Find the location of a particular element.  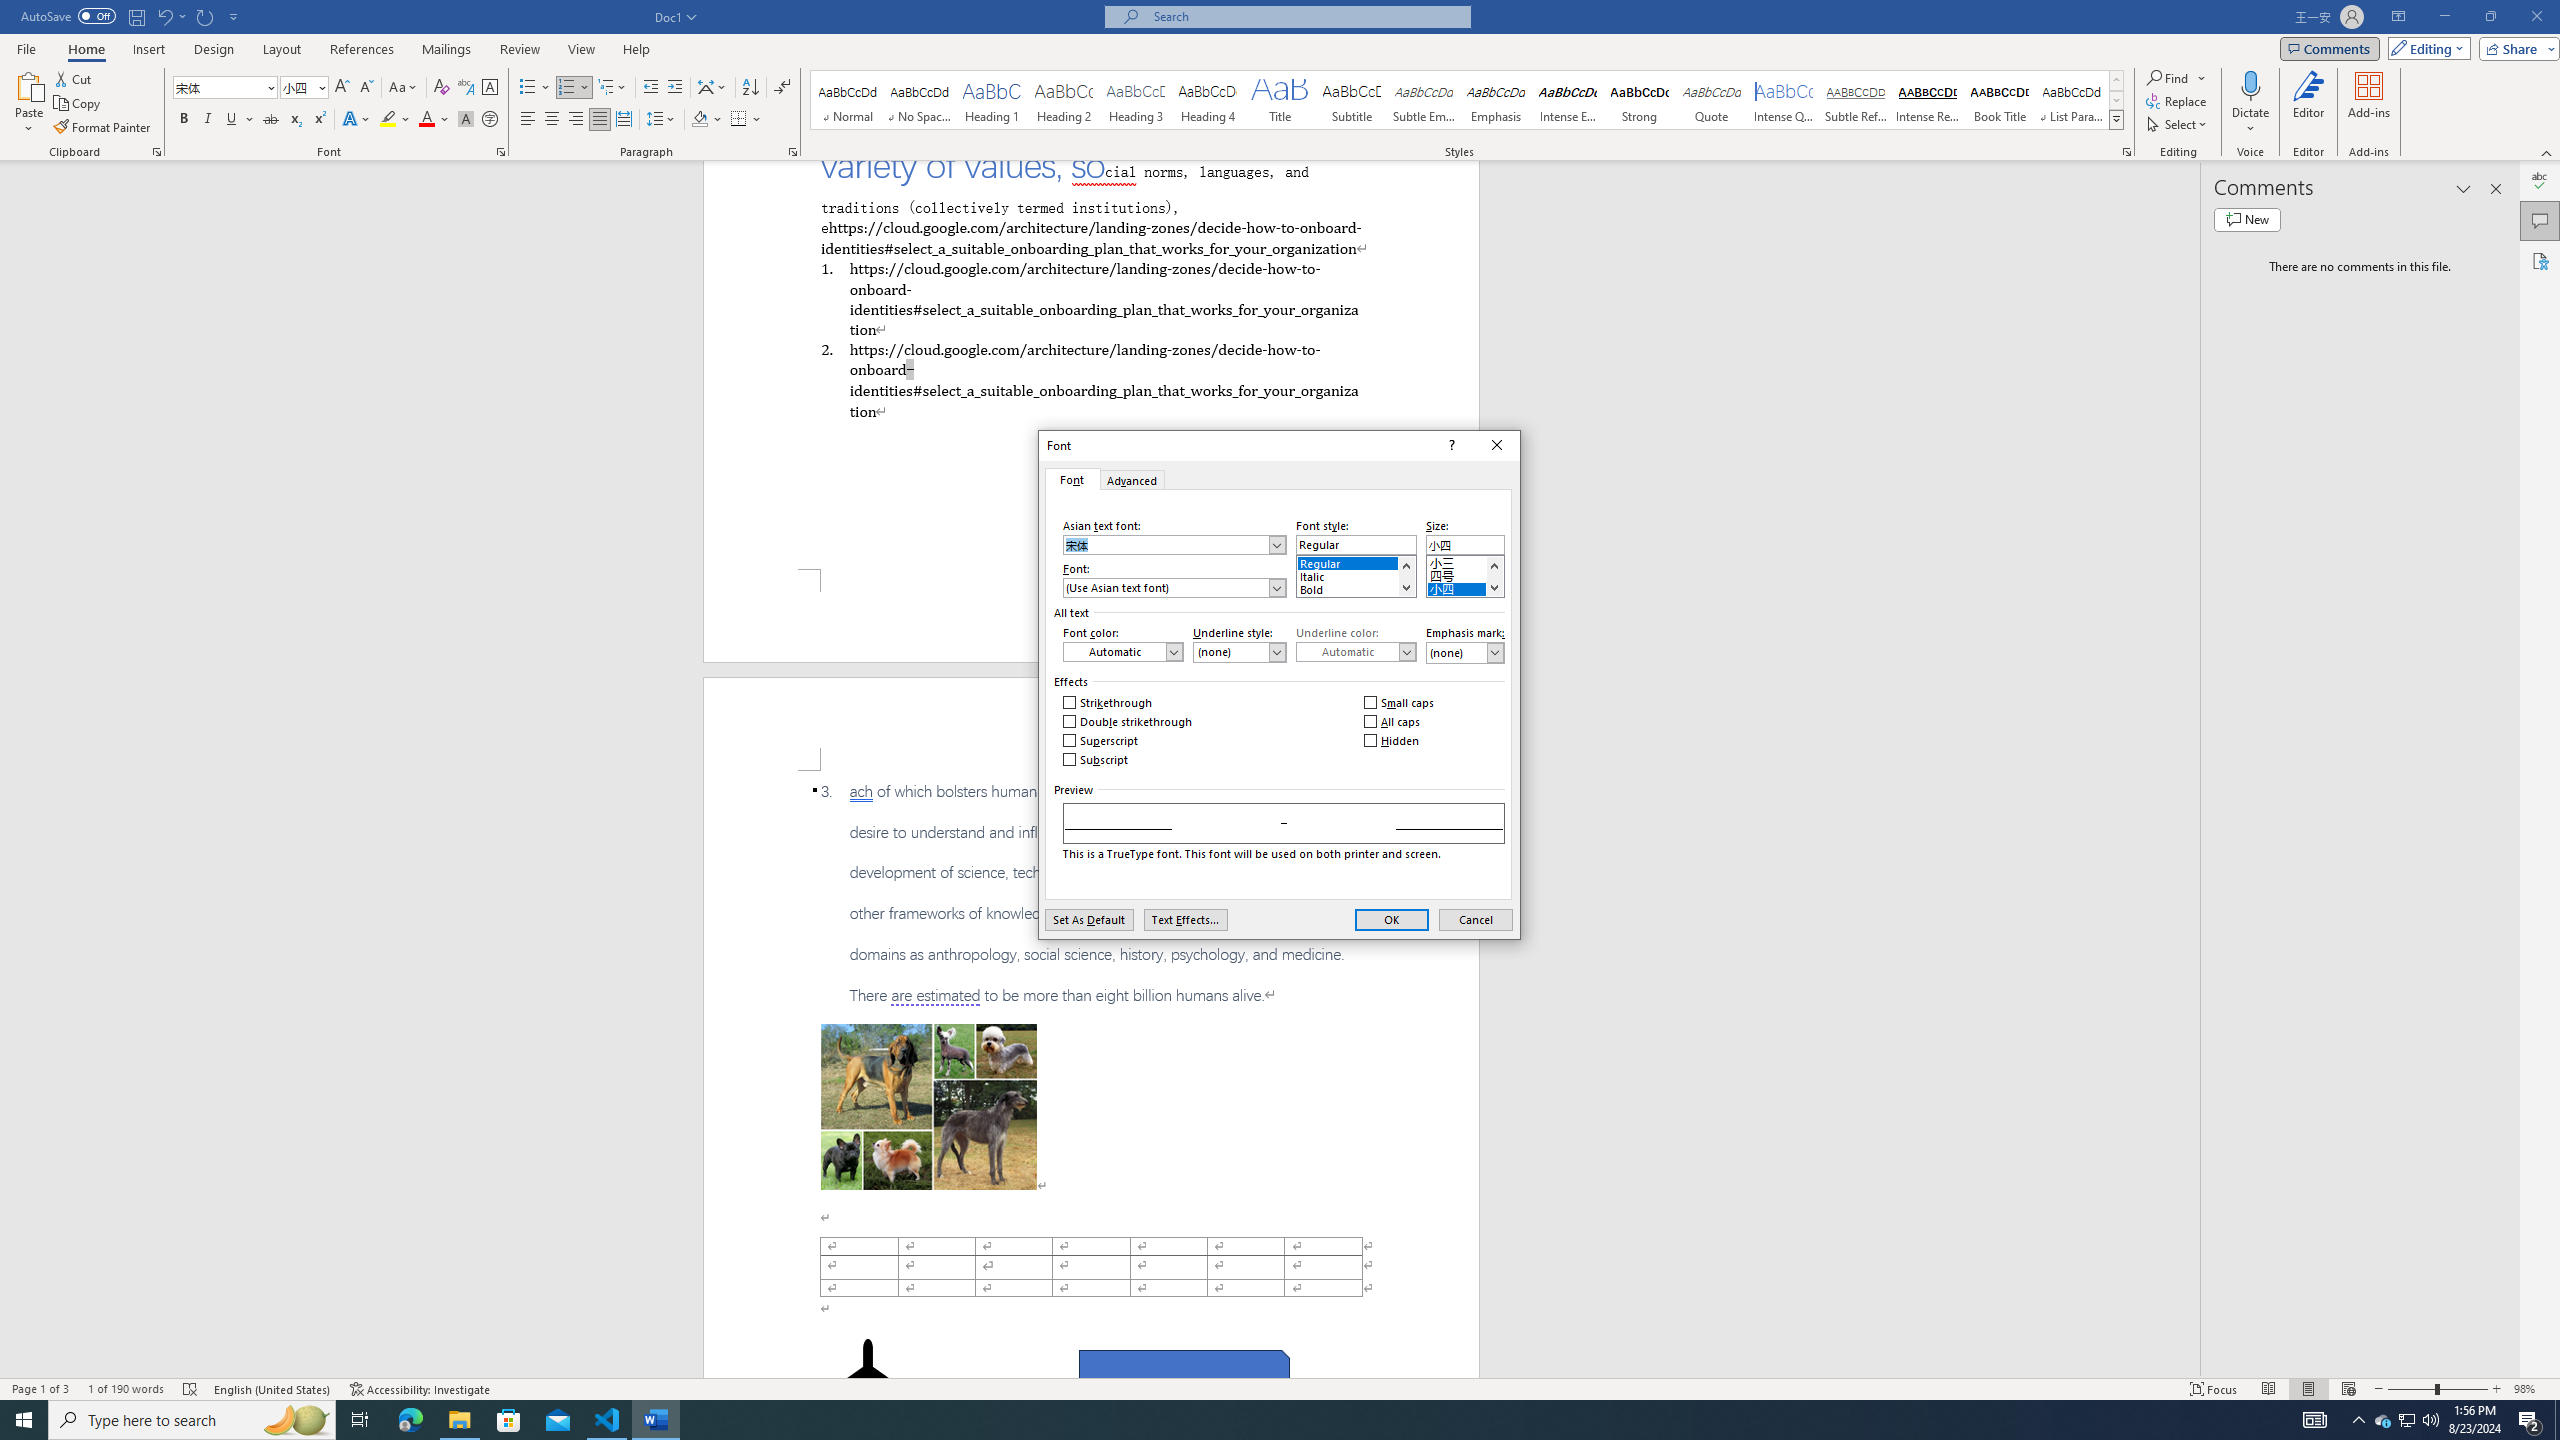

Subscript is located at coordinates (296, 120).